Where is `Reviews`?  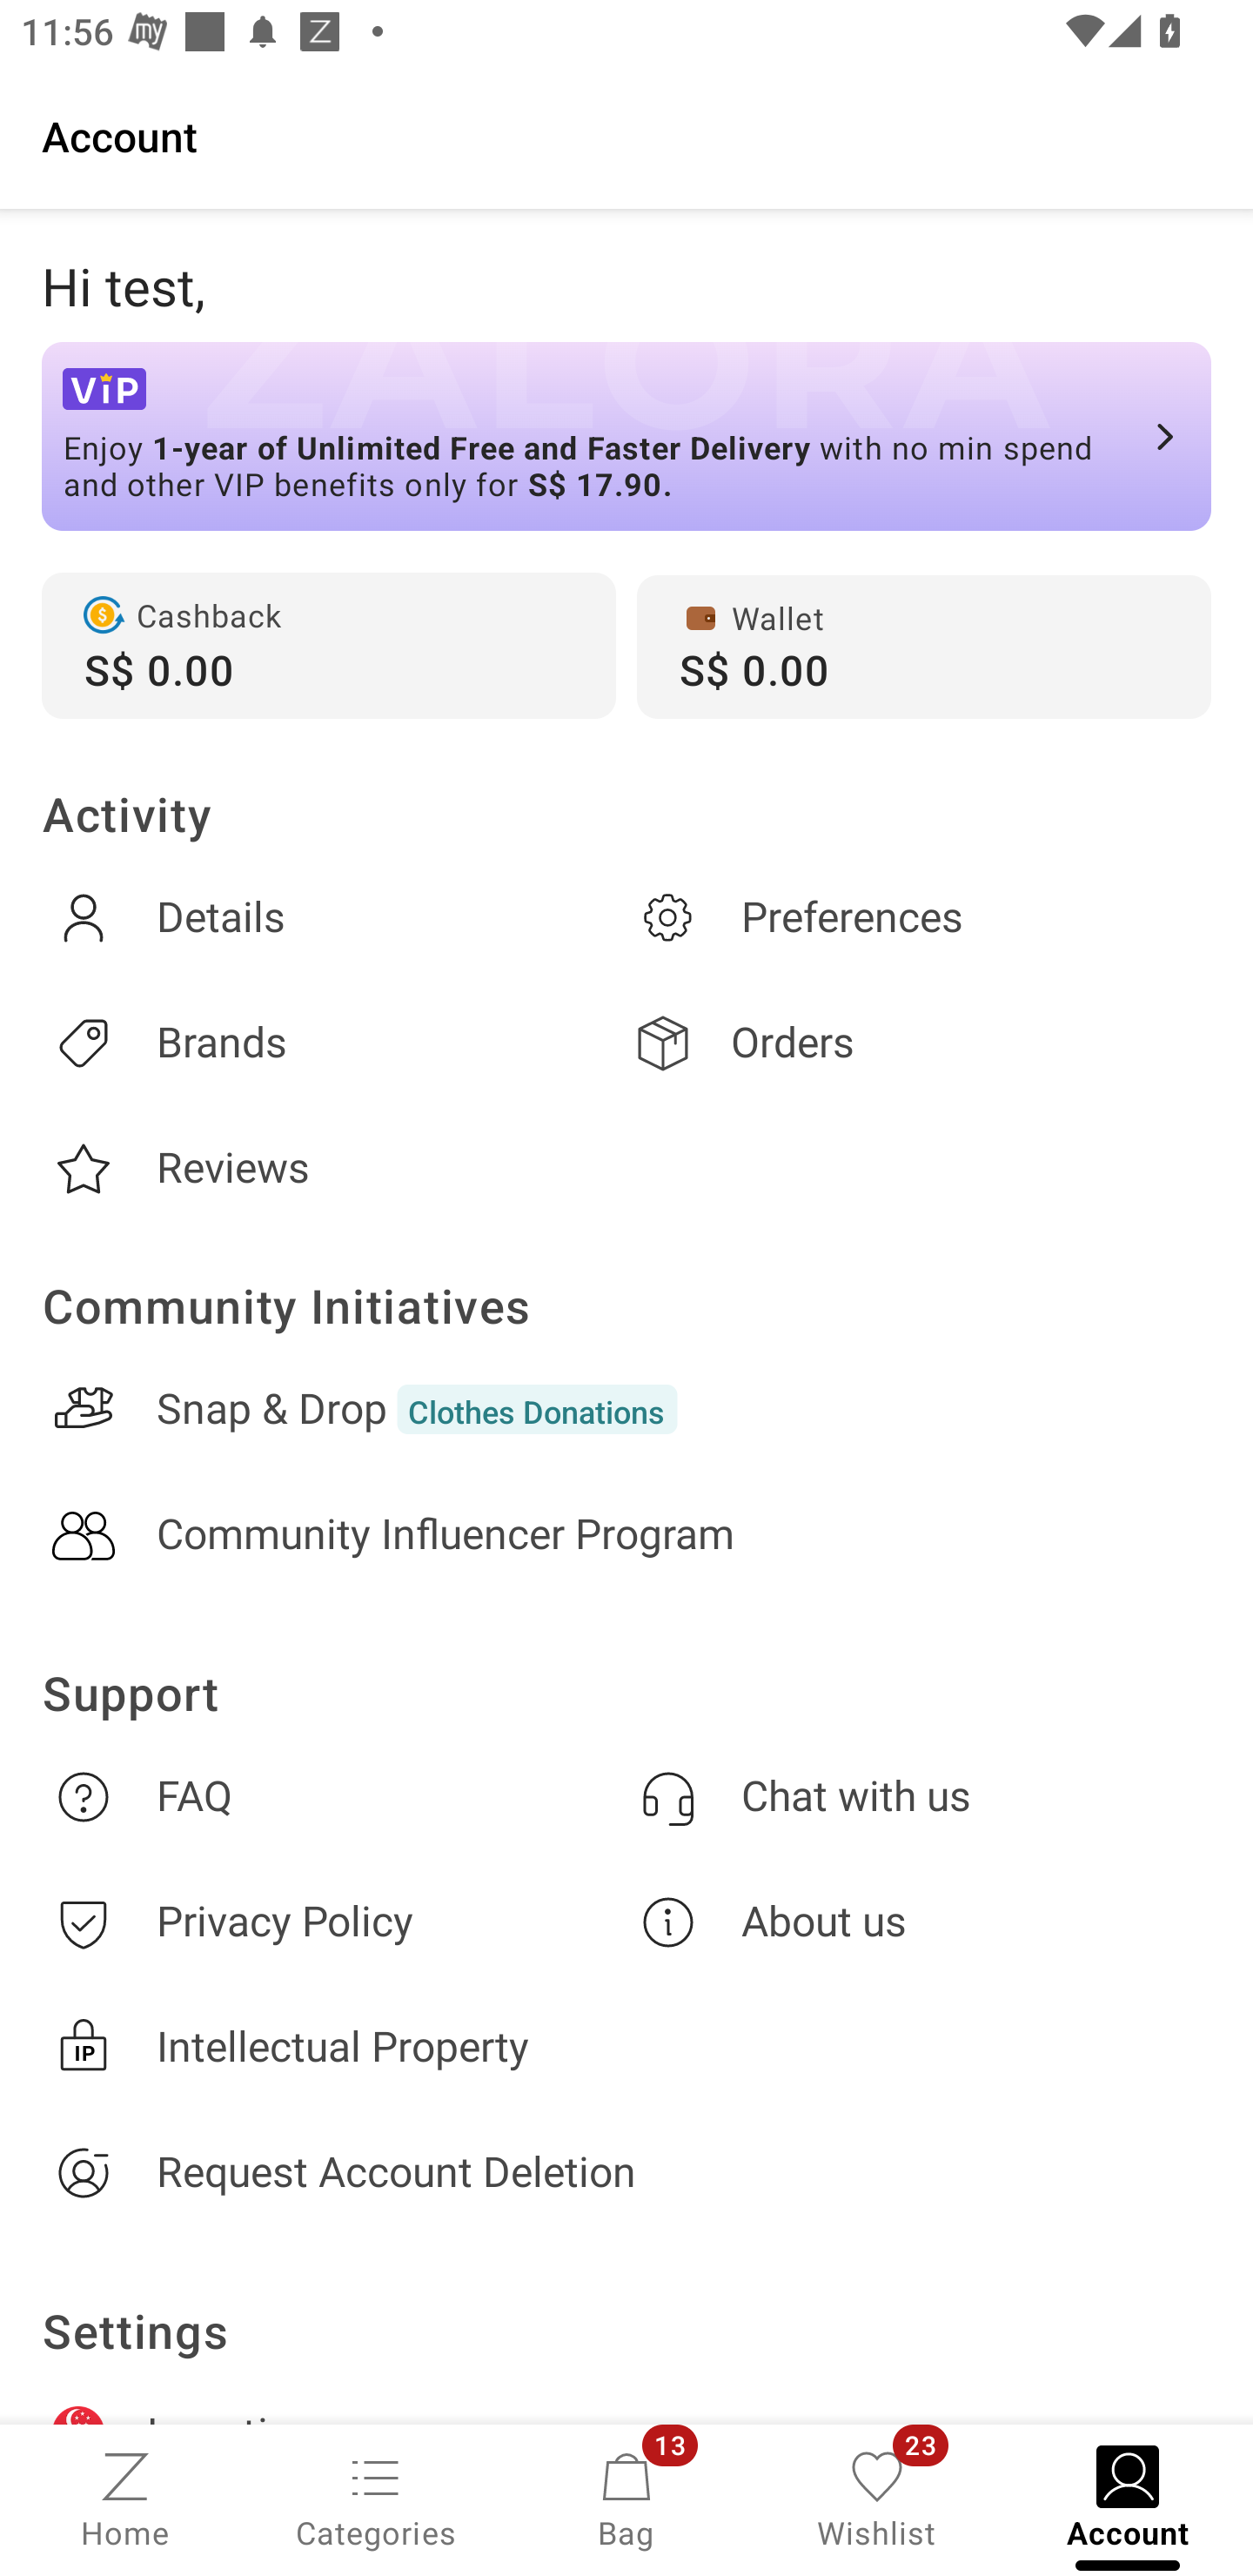 Reviews is located at coordinates (334, 1168).